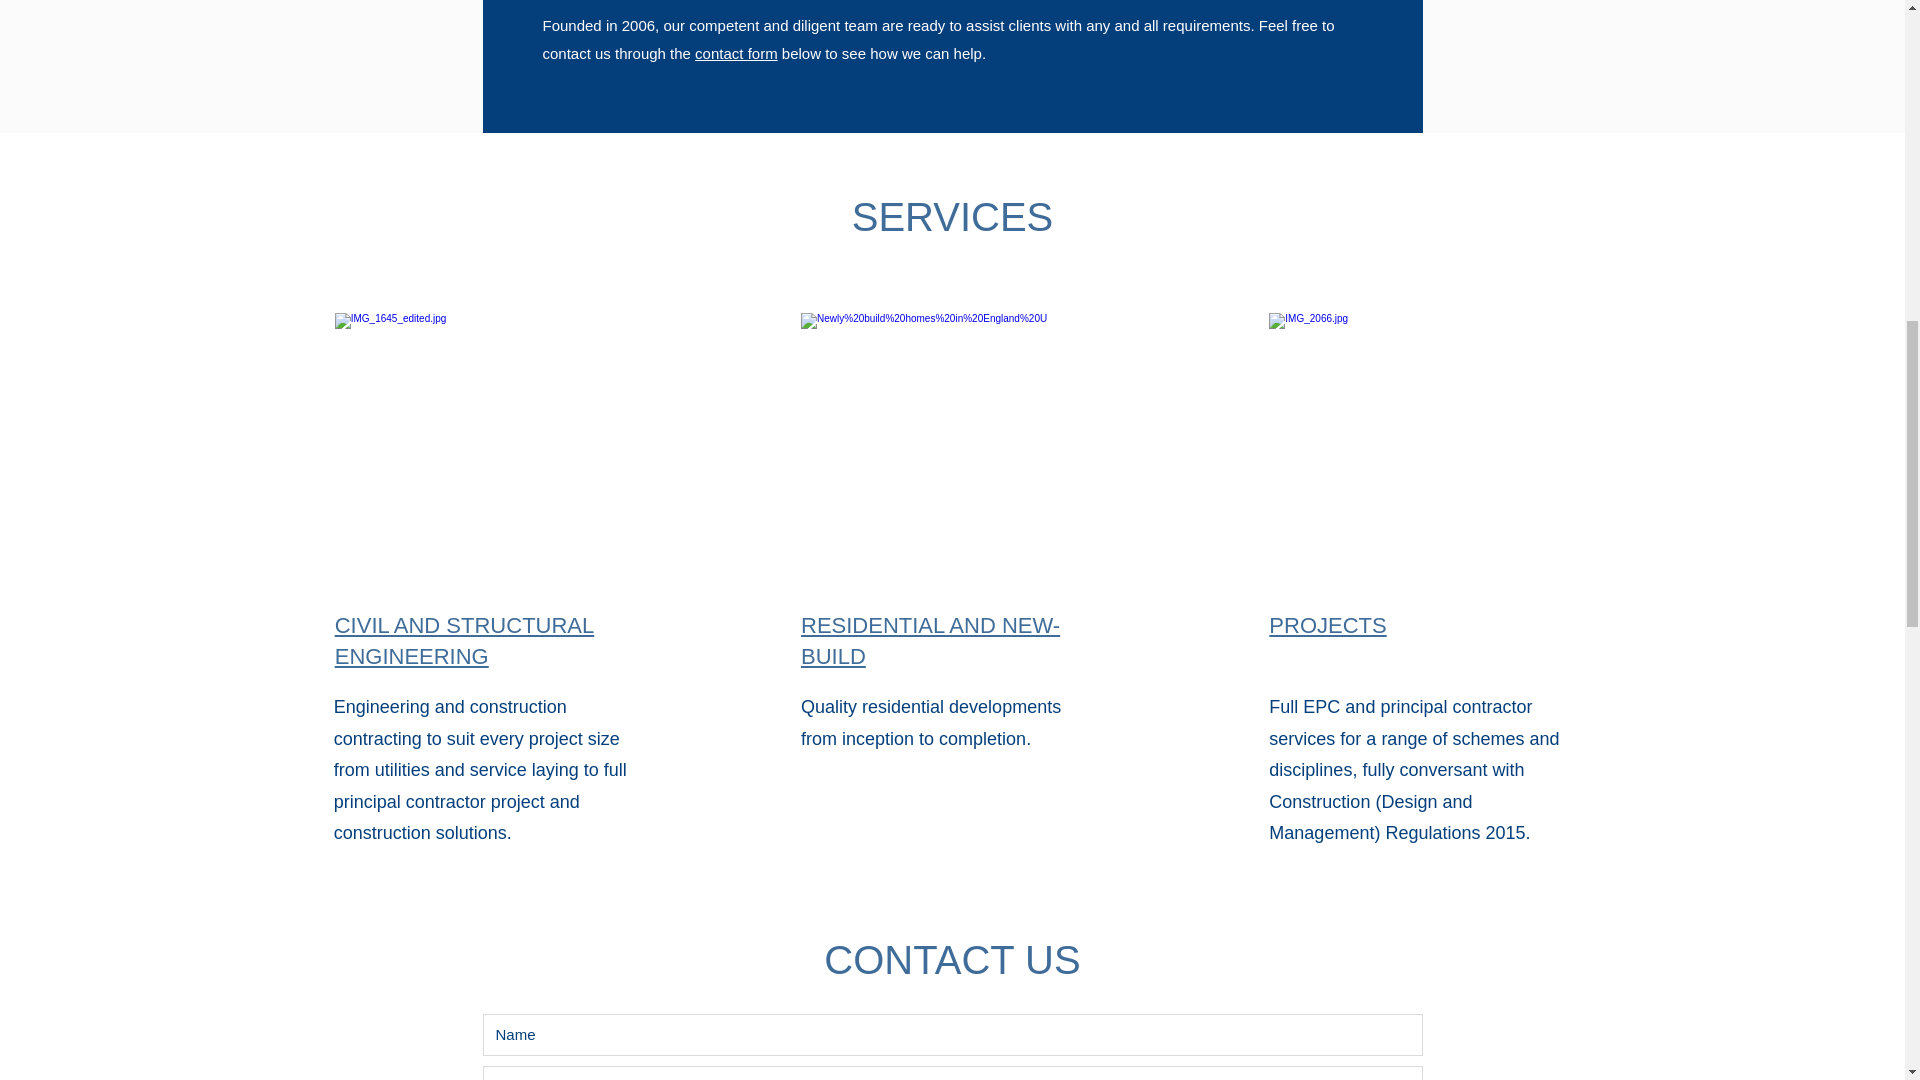  Describe the element at coordinates (736, 53) in the screenshot. I see `contact form` at that location.